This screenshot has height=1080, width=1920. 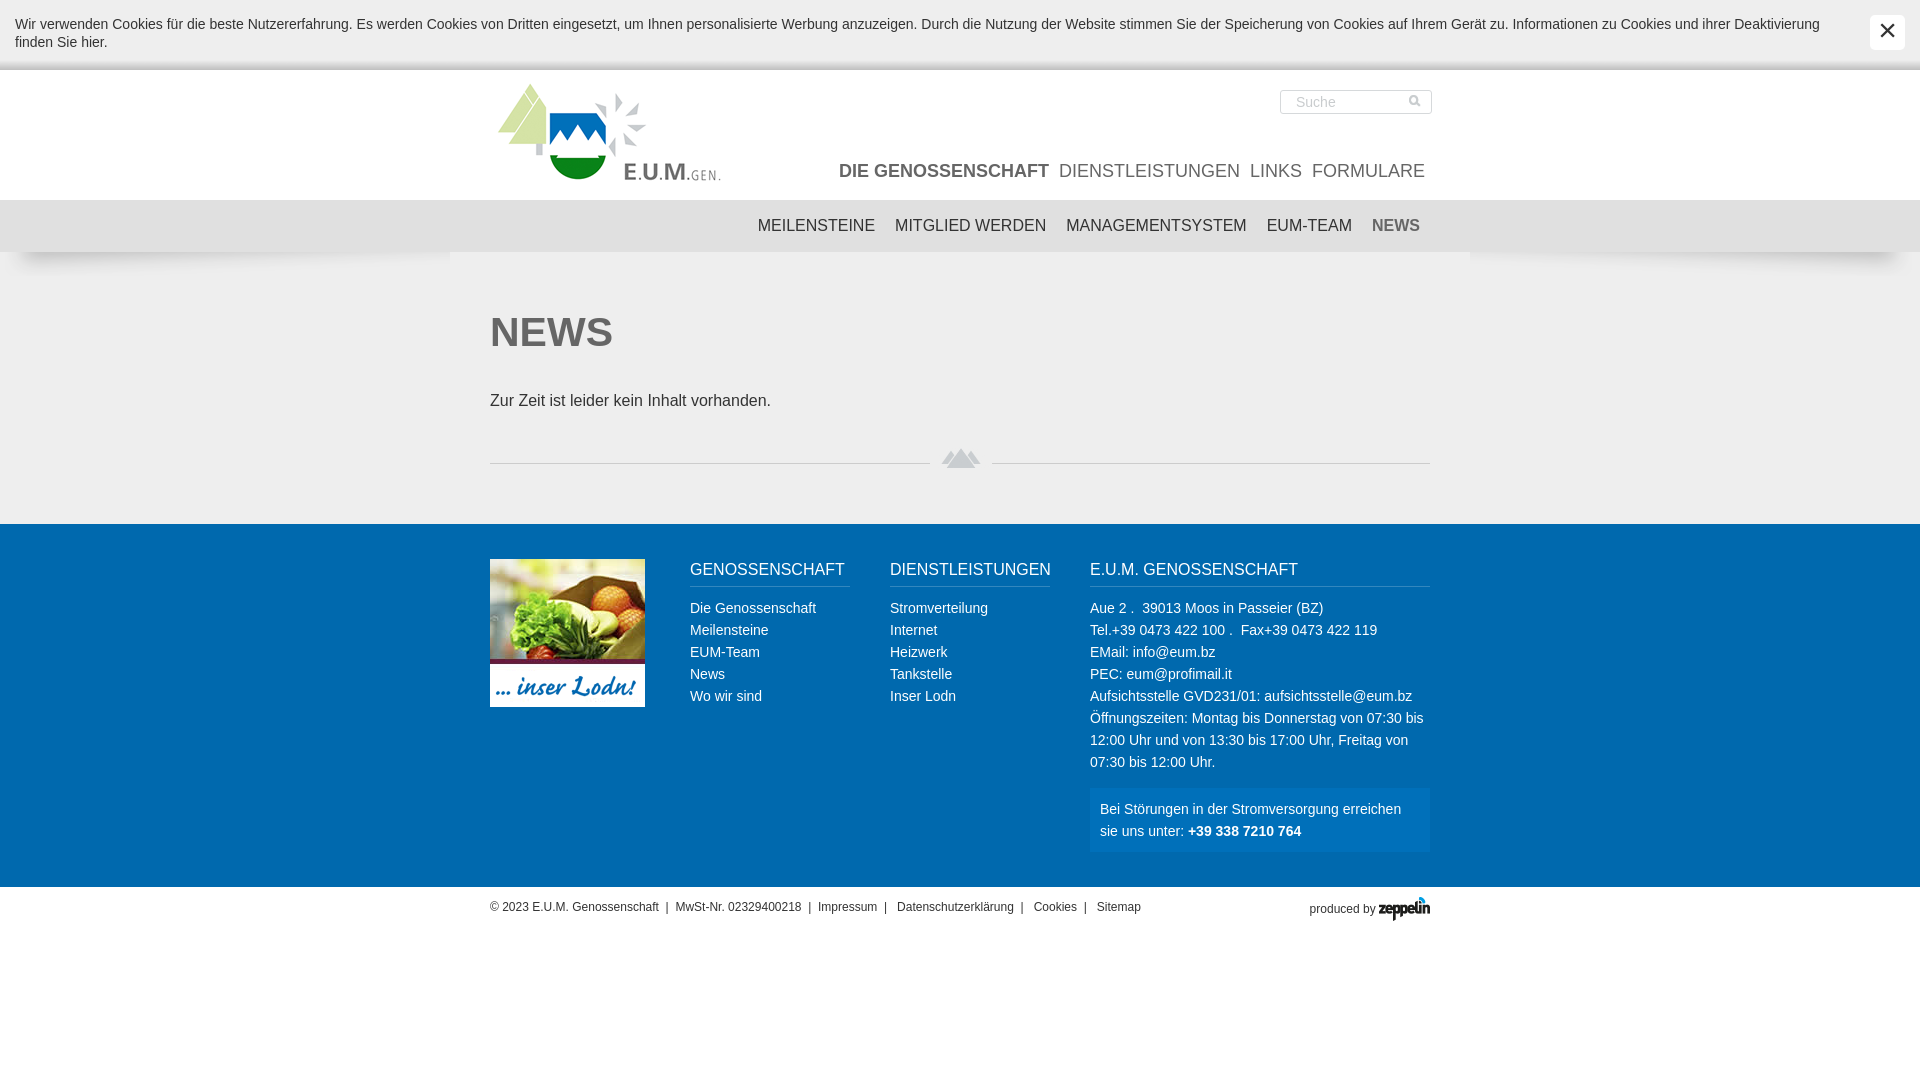 What do you see at coordinates (1150, 171) in the screenshot?
I see `DIENSTLEISTUNGEN` at bounding box center [1150, 171].